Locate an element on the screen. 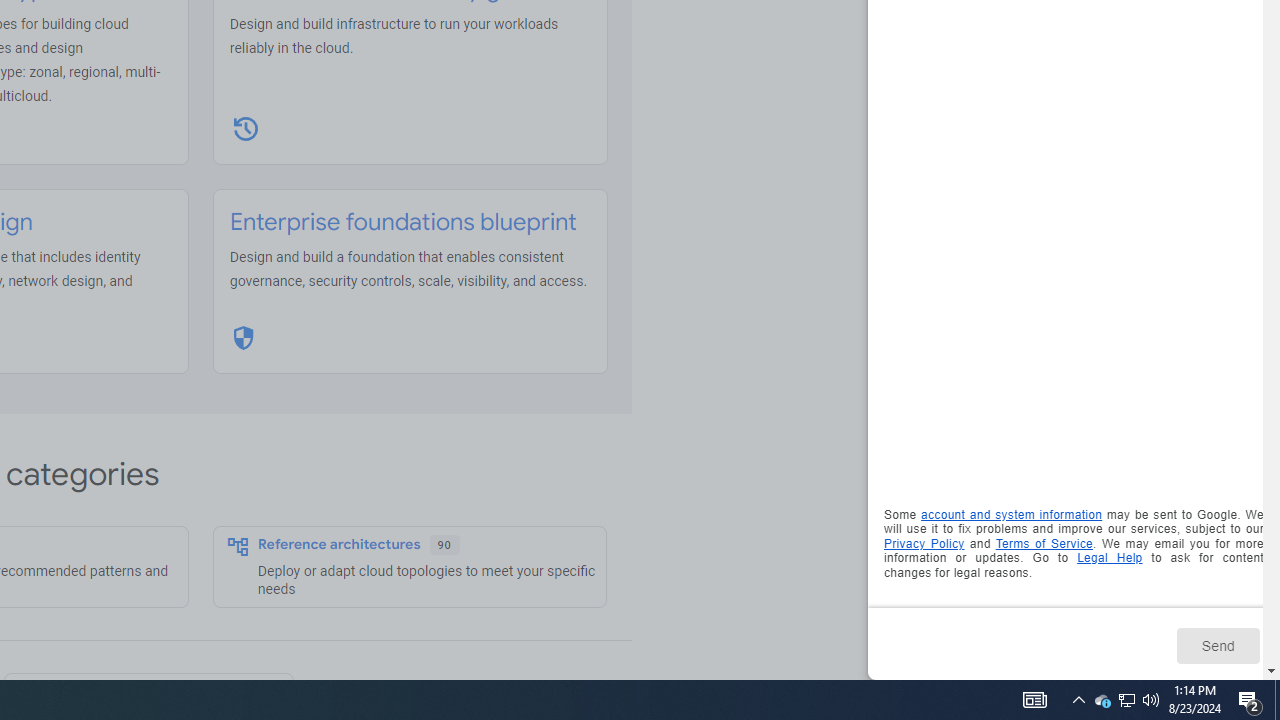  Send is located at coordinates (1218, 645).